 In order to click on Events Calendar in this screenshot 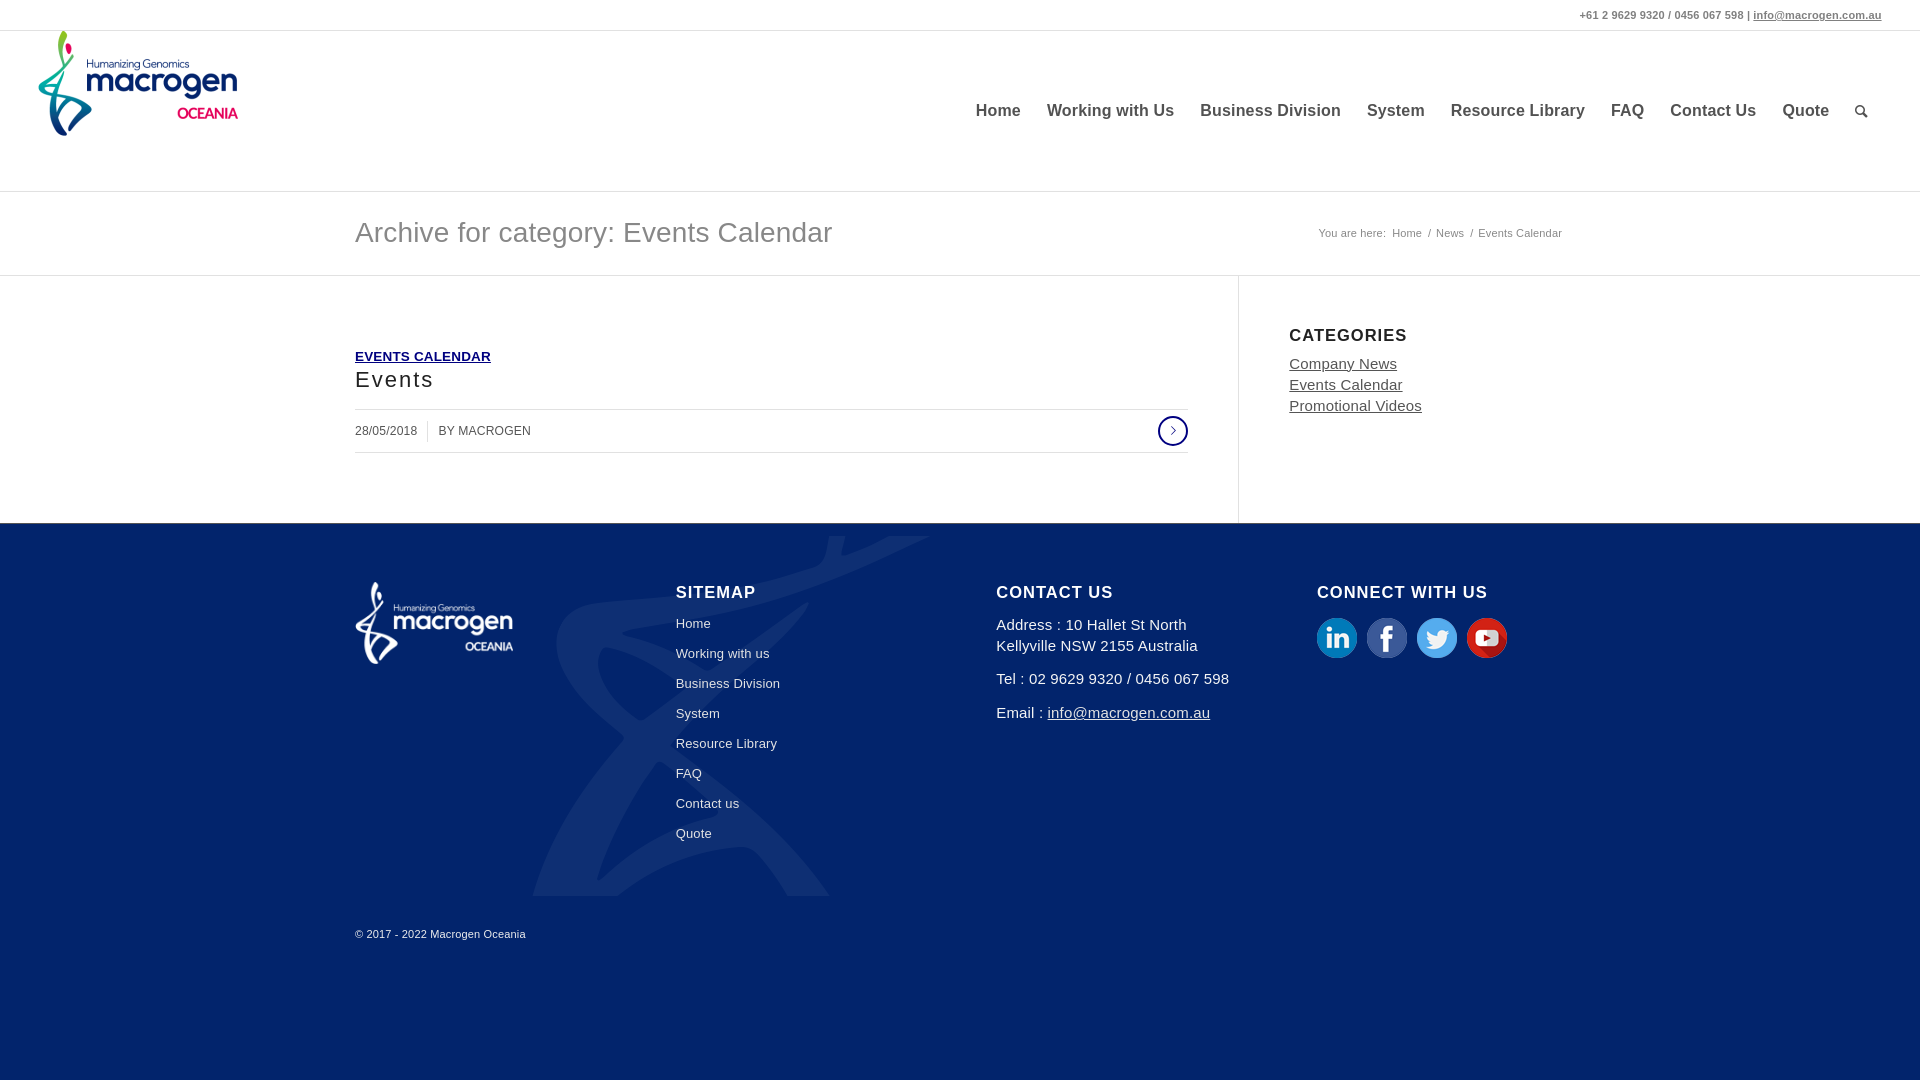, I will do `click(1346, 384)`.